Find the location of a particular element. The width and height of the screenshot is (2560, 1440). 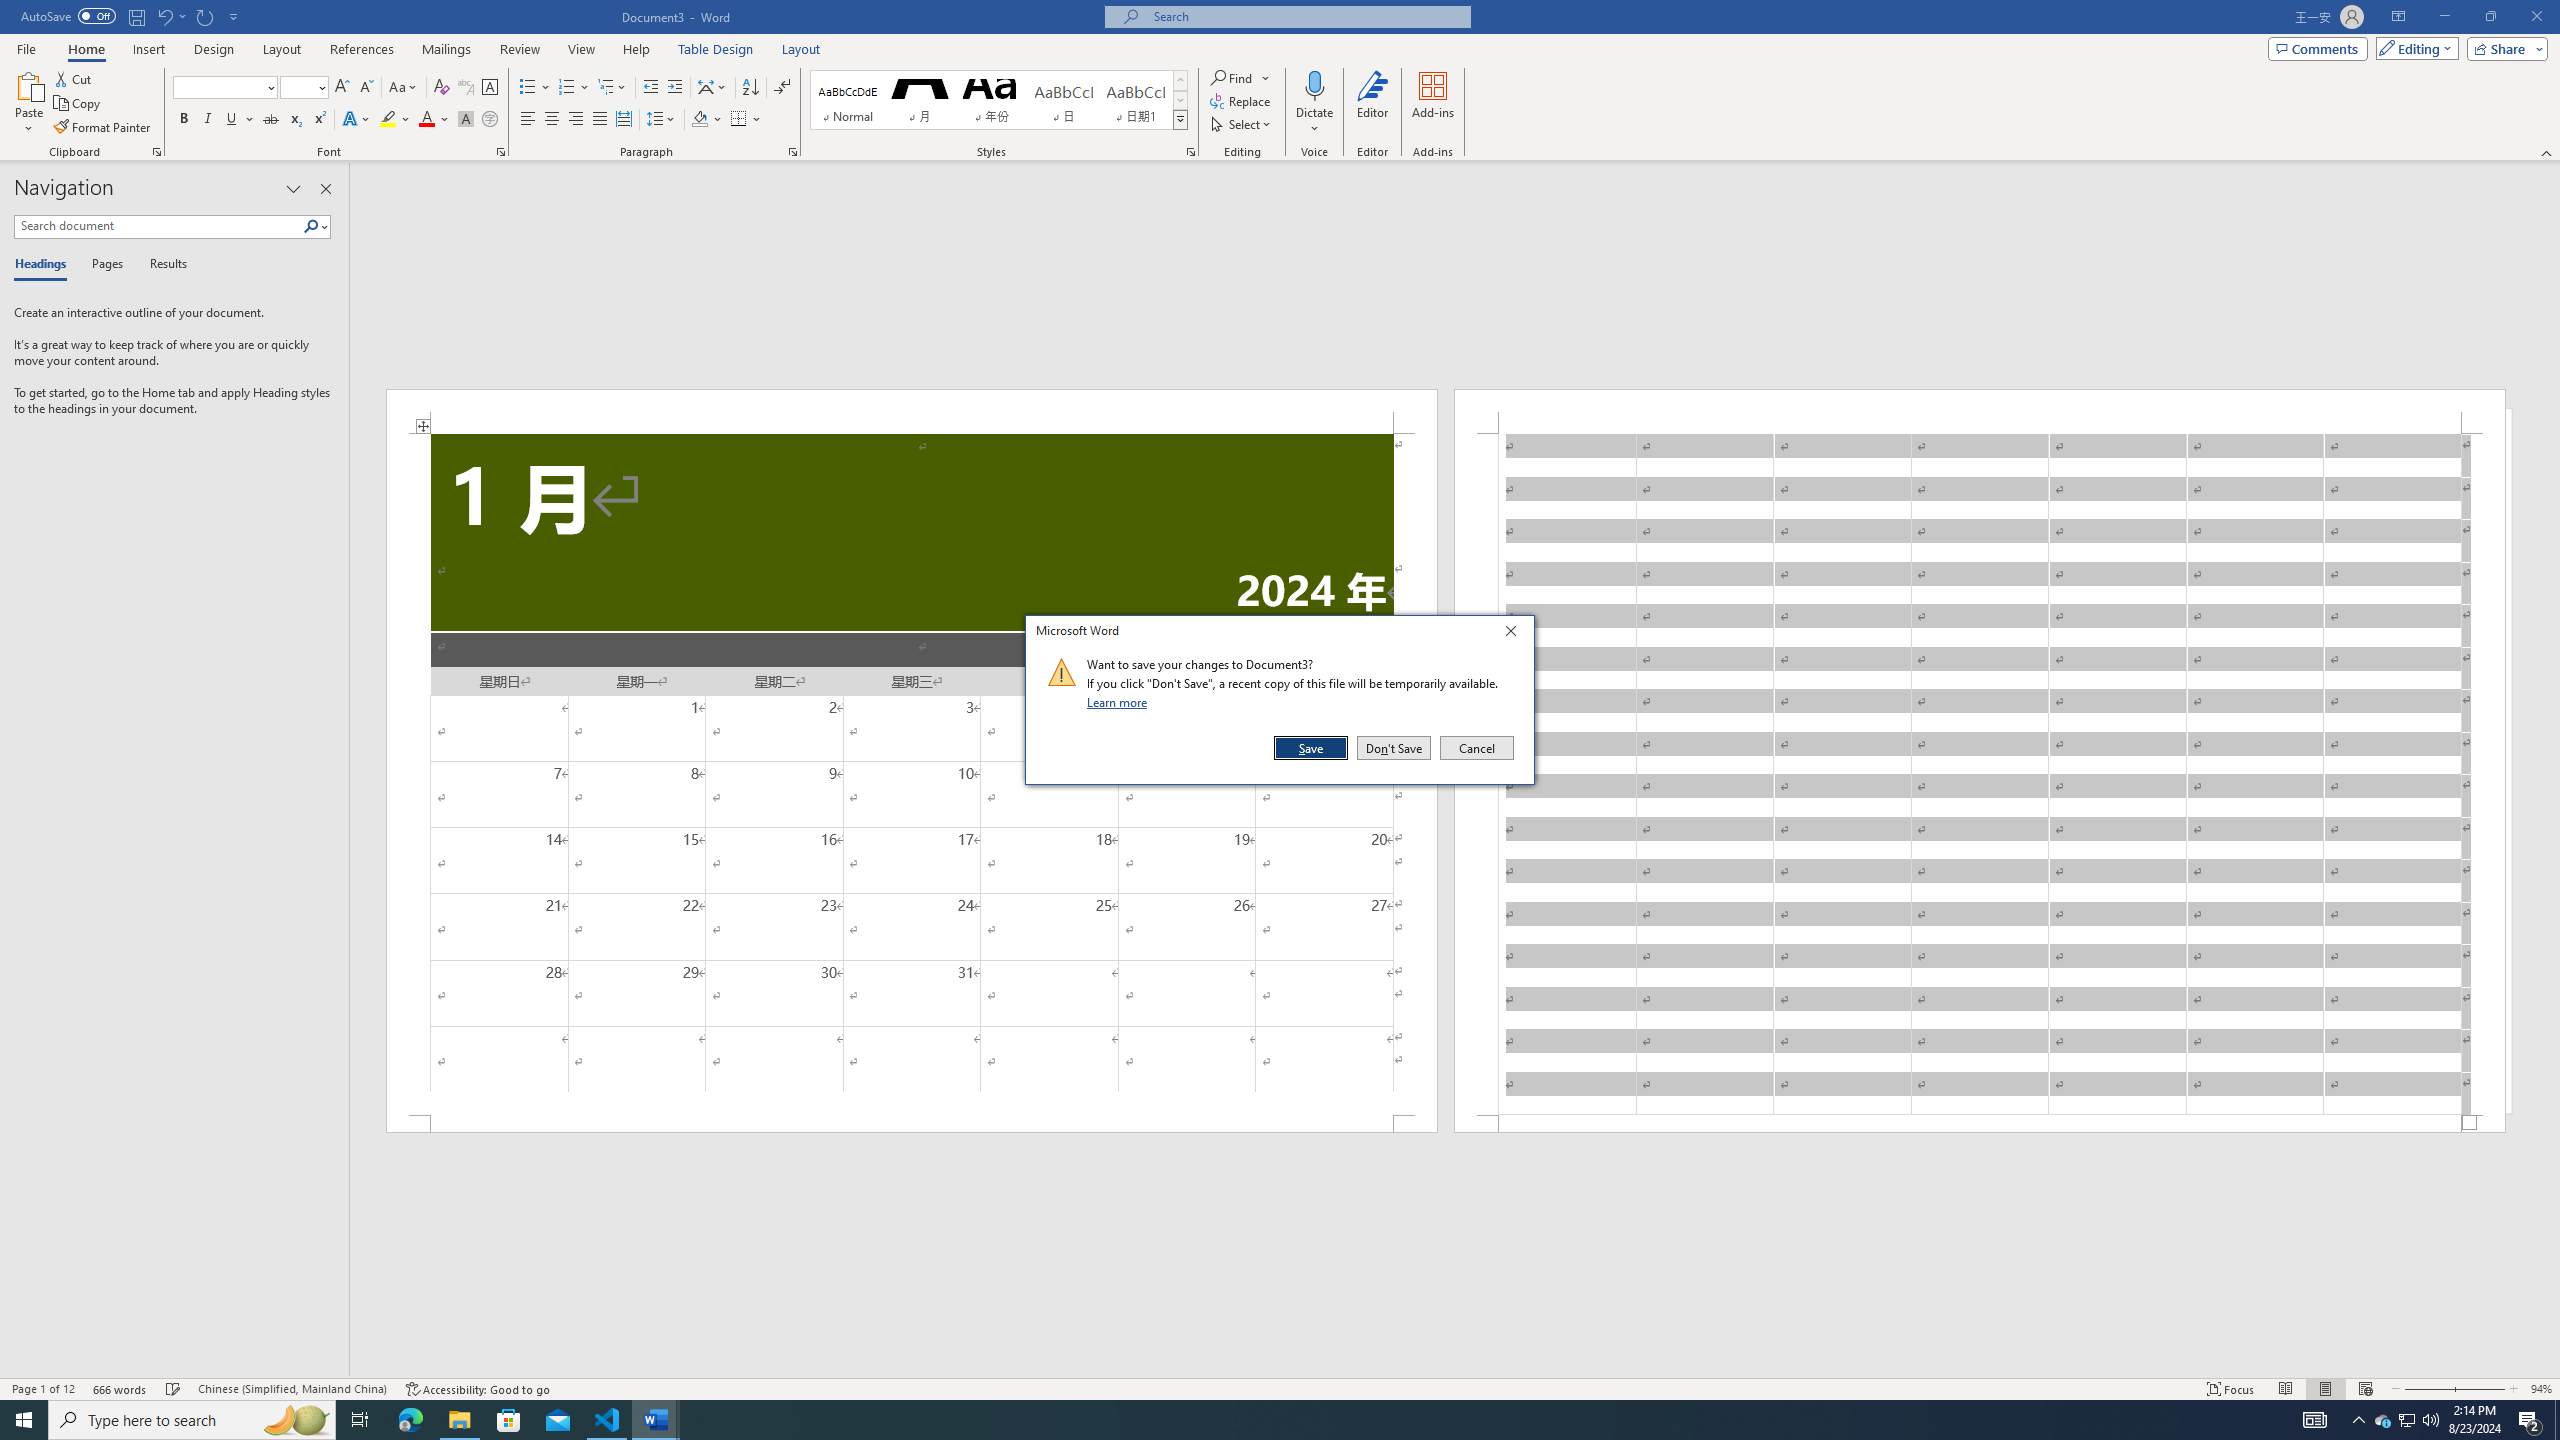

Paragraph... is located at coordinates (793, 152).